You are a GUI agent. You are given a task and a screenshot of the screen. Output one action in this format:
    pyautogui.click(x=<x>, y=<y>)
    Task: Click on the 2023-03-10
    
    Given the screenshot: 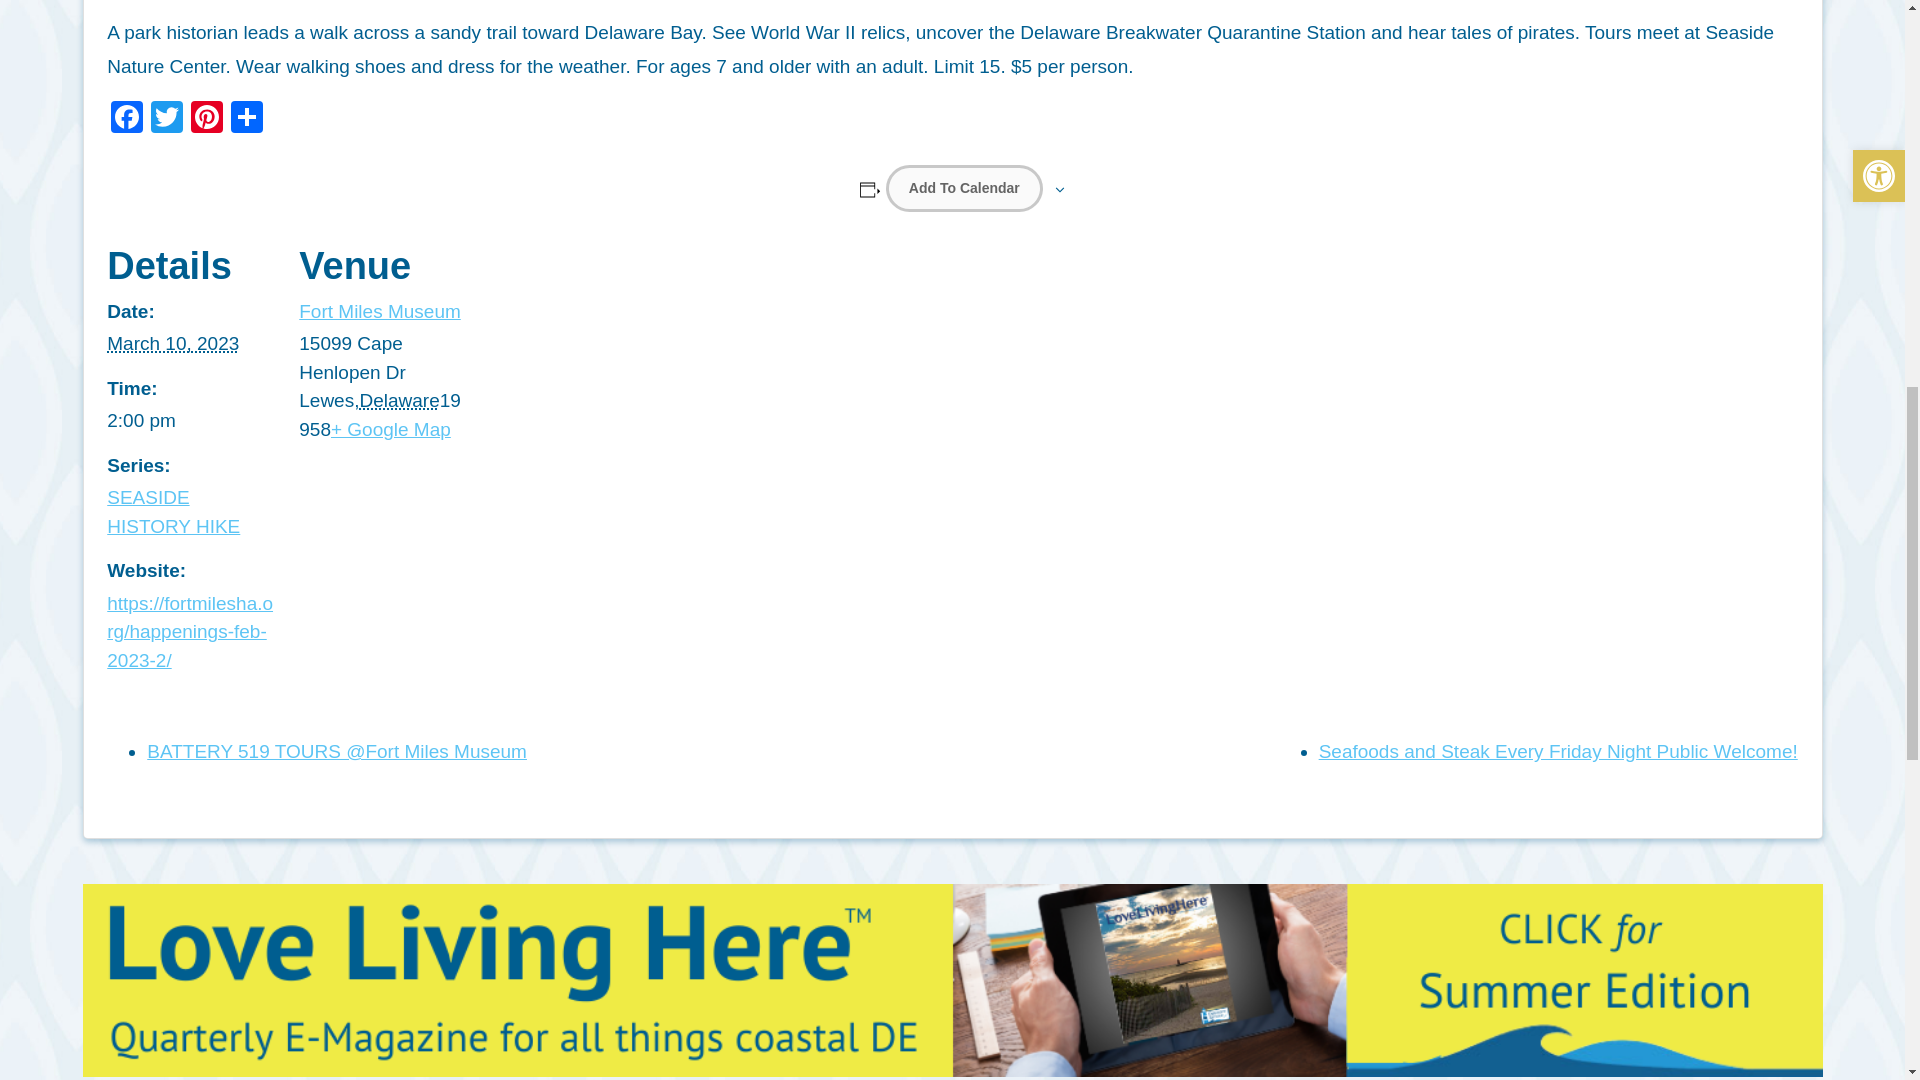 What is the action you would take?
    pyautogui.click(x=172, y=343)
    